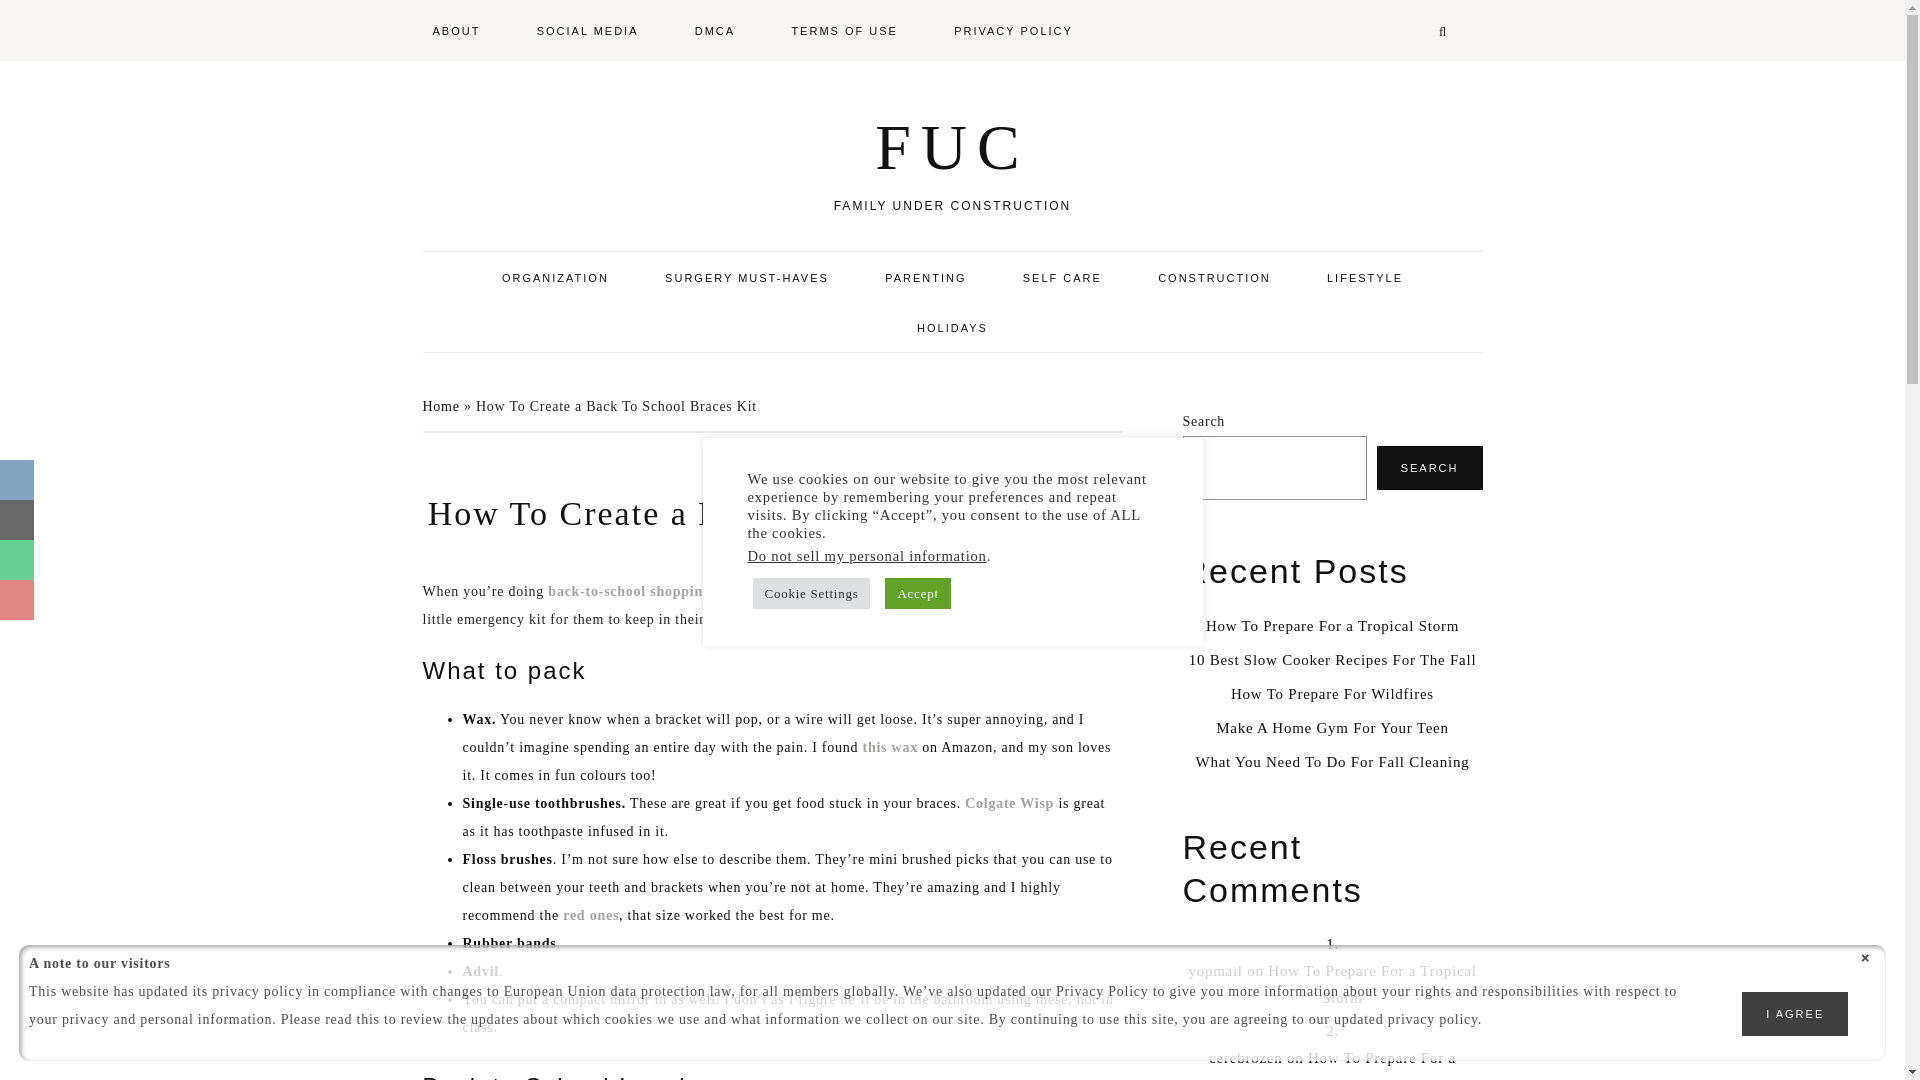  I want to click on TERMS OF USE, so click(844, 29).